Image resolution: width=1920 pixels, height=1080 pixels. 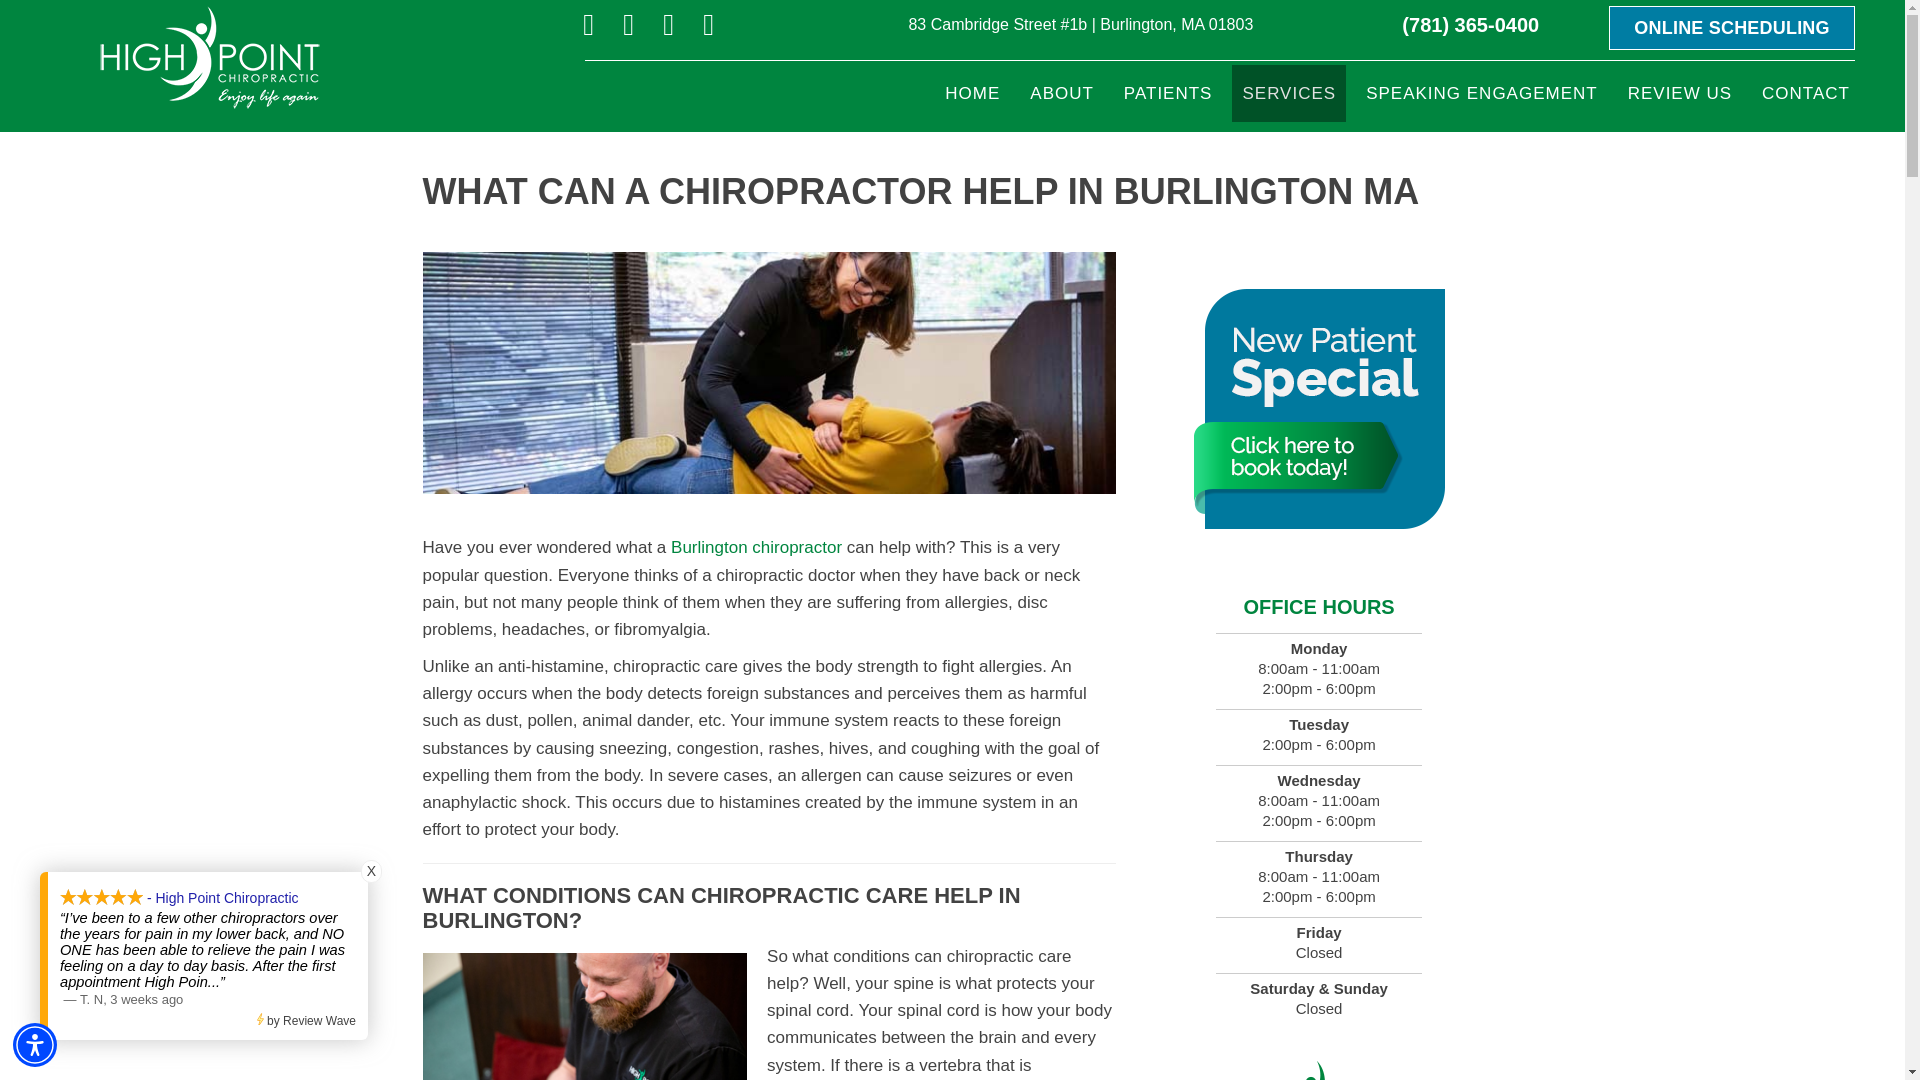 What do you see at coordinates (1318, 1070) in the screenshot?
I see `Chiropractic Burlington MA High Point Chiropractic` at bounding box center [1318, 1070].